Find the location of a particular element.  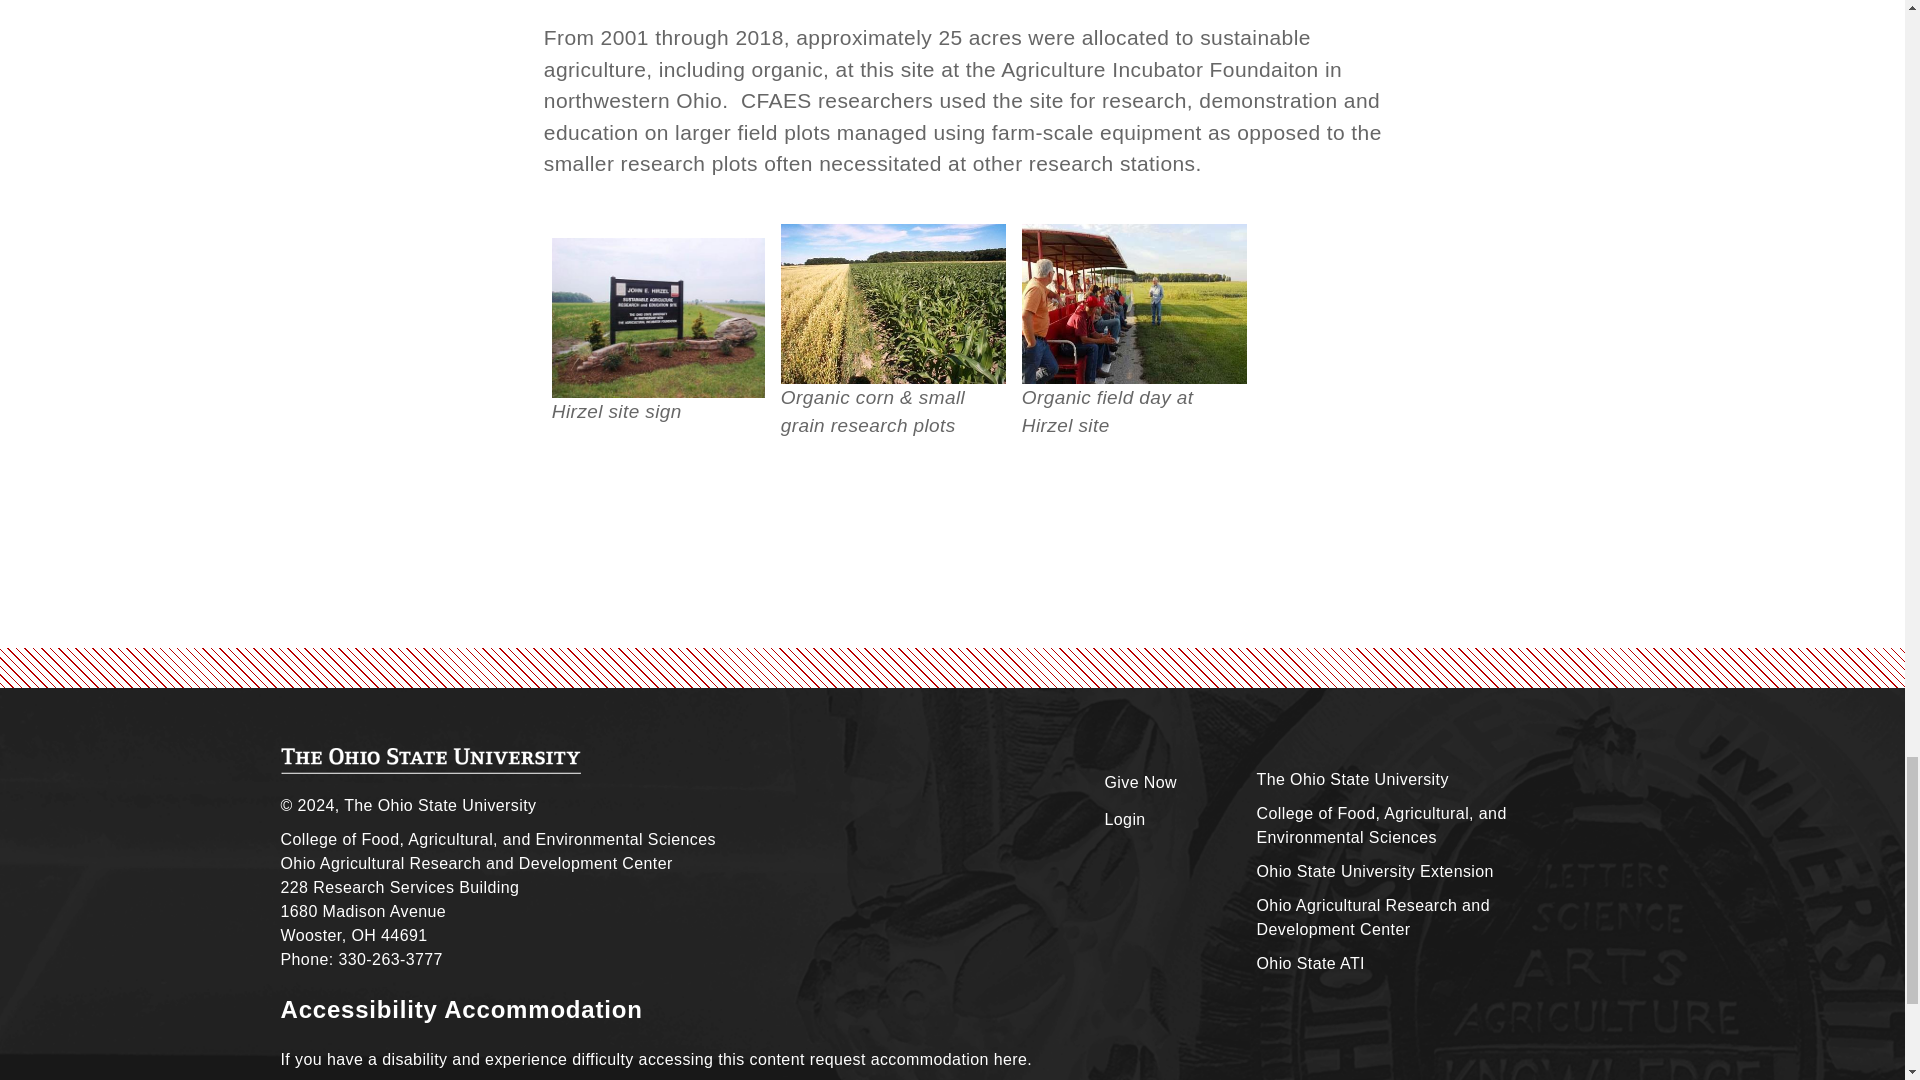

Hirzel site sign is located at coordinates (658, 318).